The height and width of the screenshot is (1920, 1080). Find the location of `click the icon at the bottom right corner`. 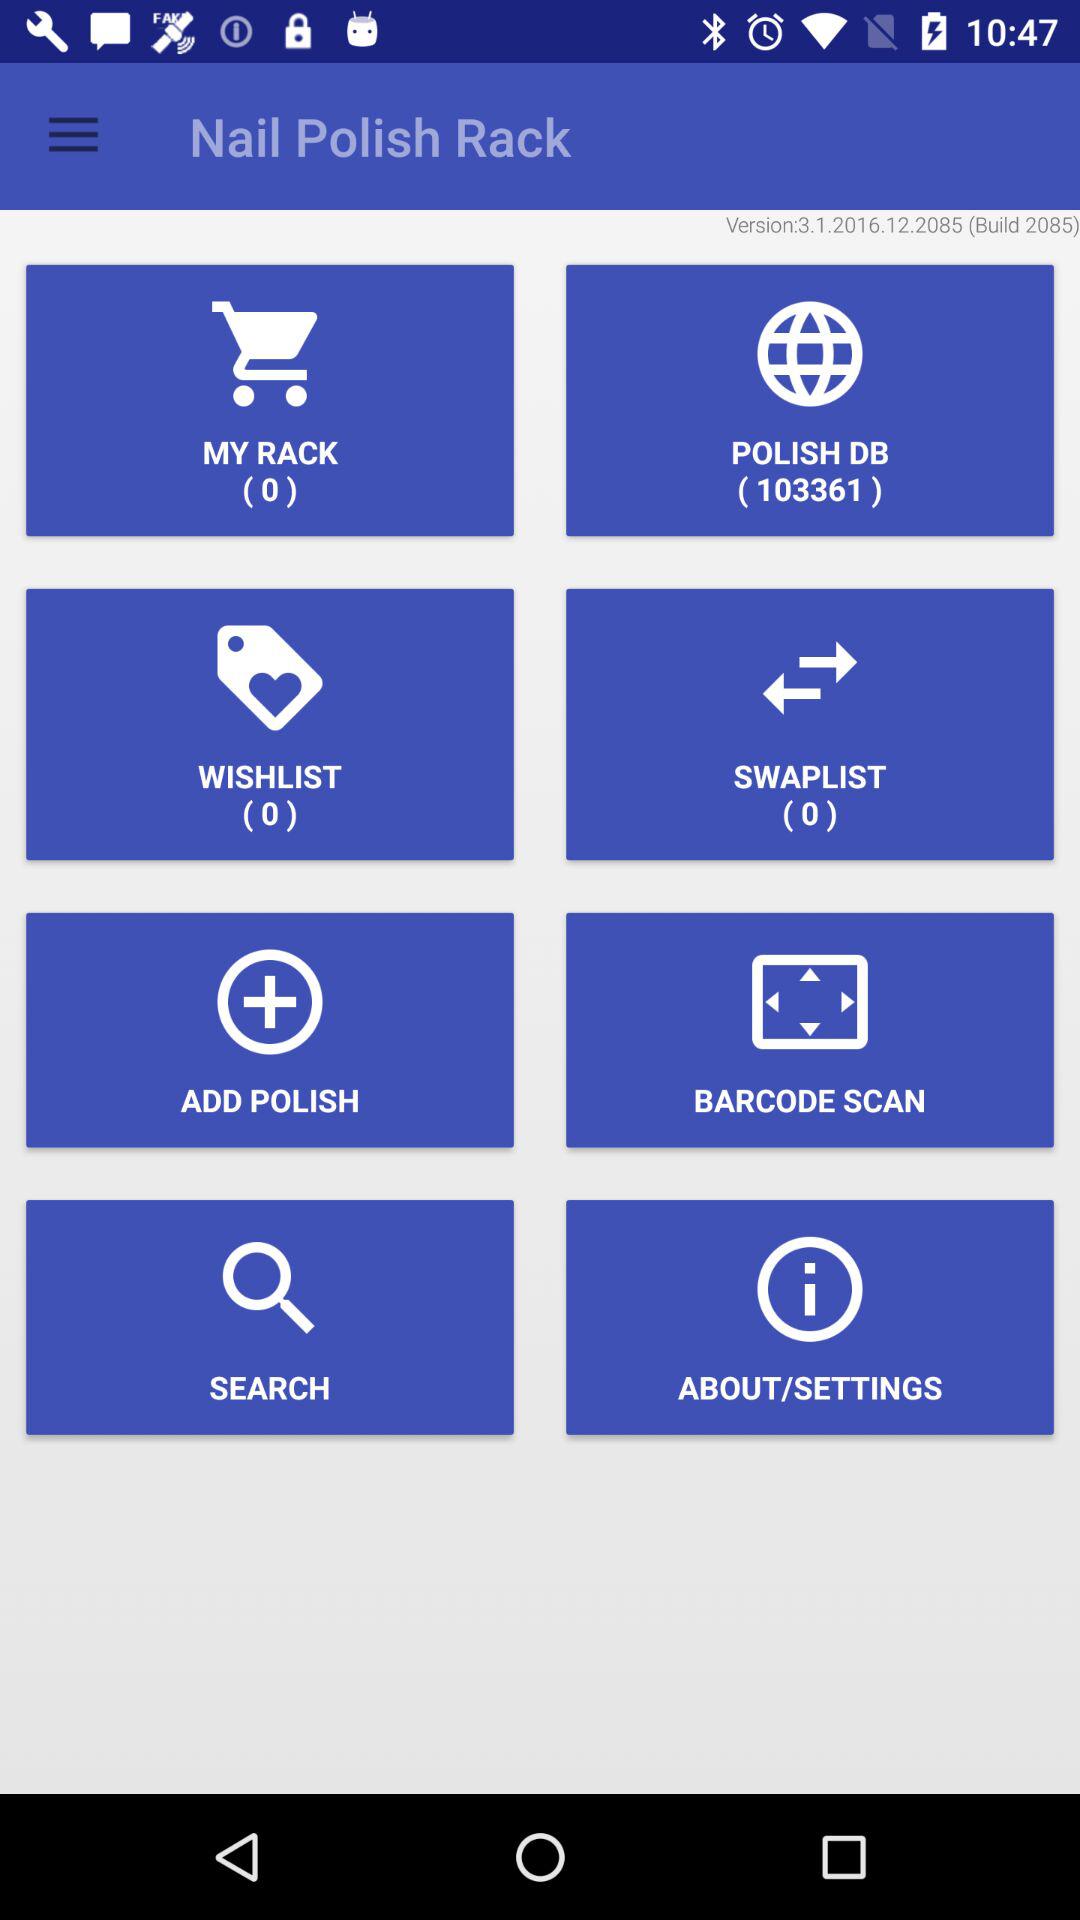

click the icon at the bottom right corner is located at coordinates (810, 1317).